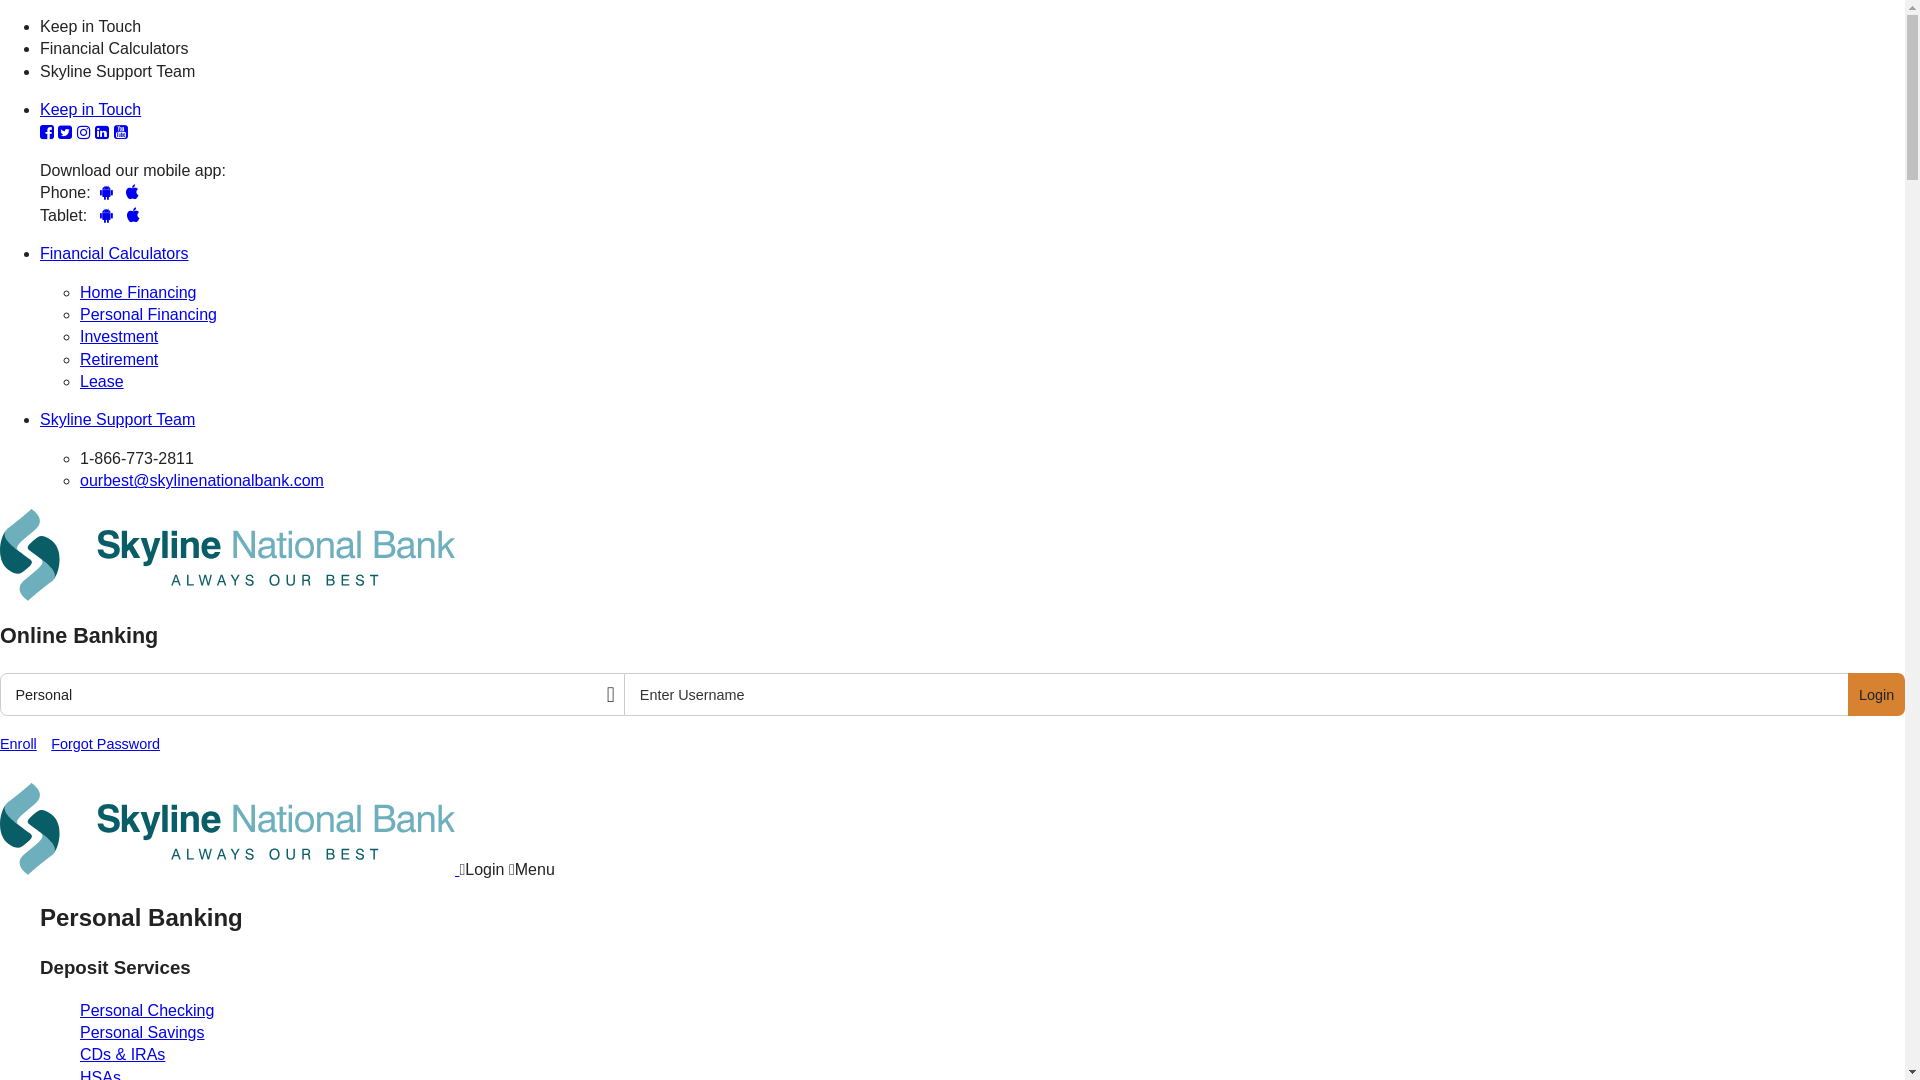 The height and width of the screenshot is (1080, 1920). What do you see at coordinates (147, 1010) in the screenshot?
I see `Personal Checking` at bounding box center [147, 1010].